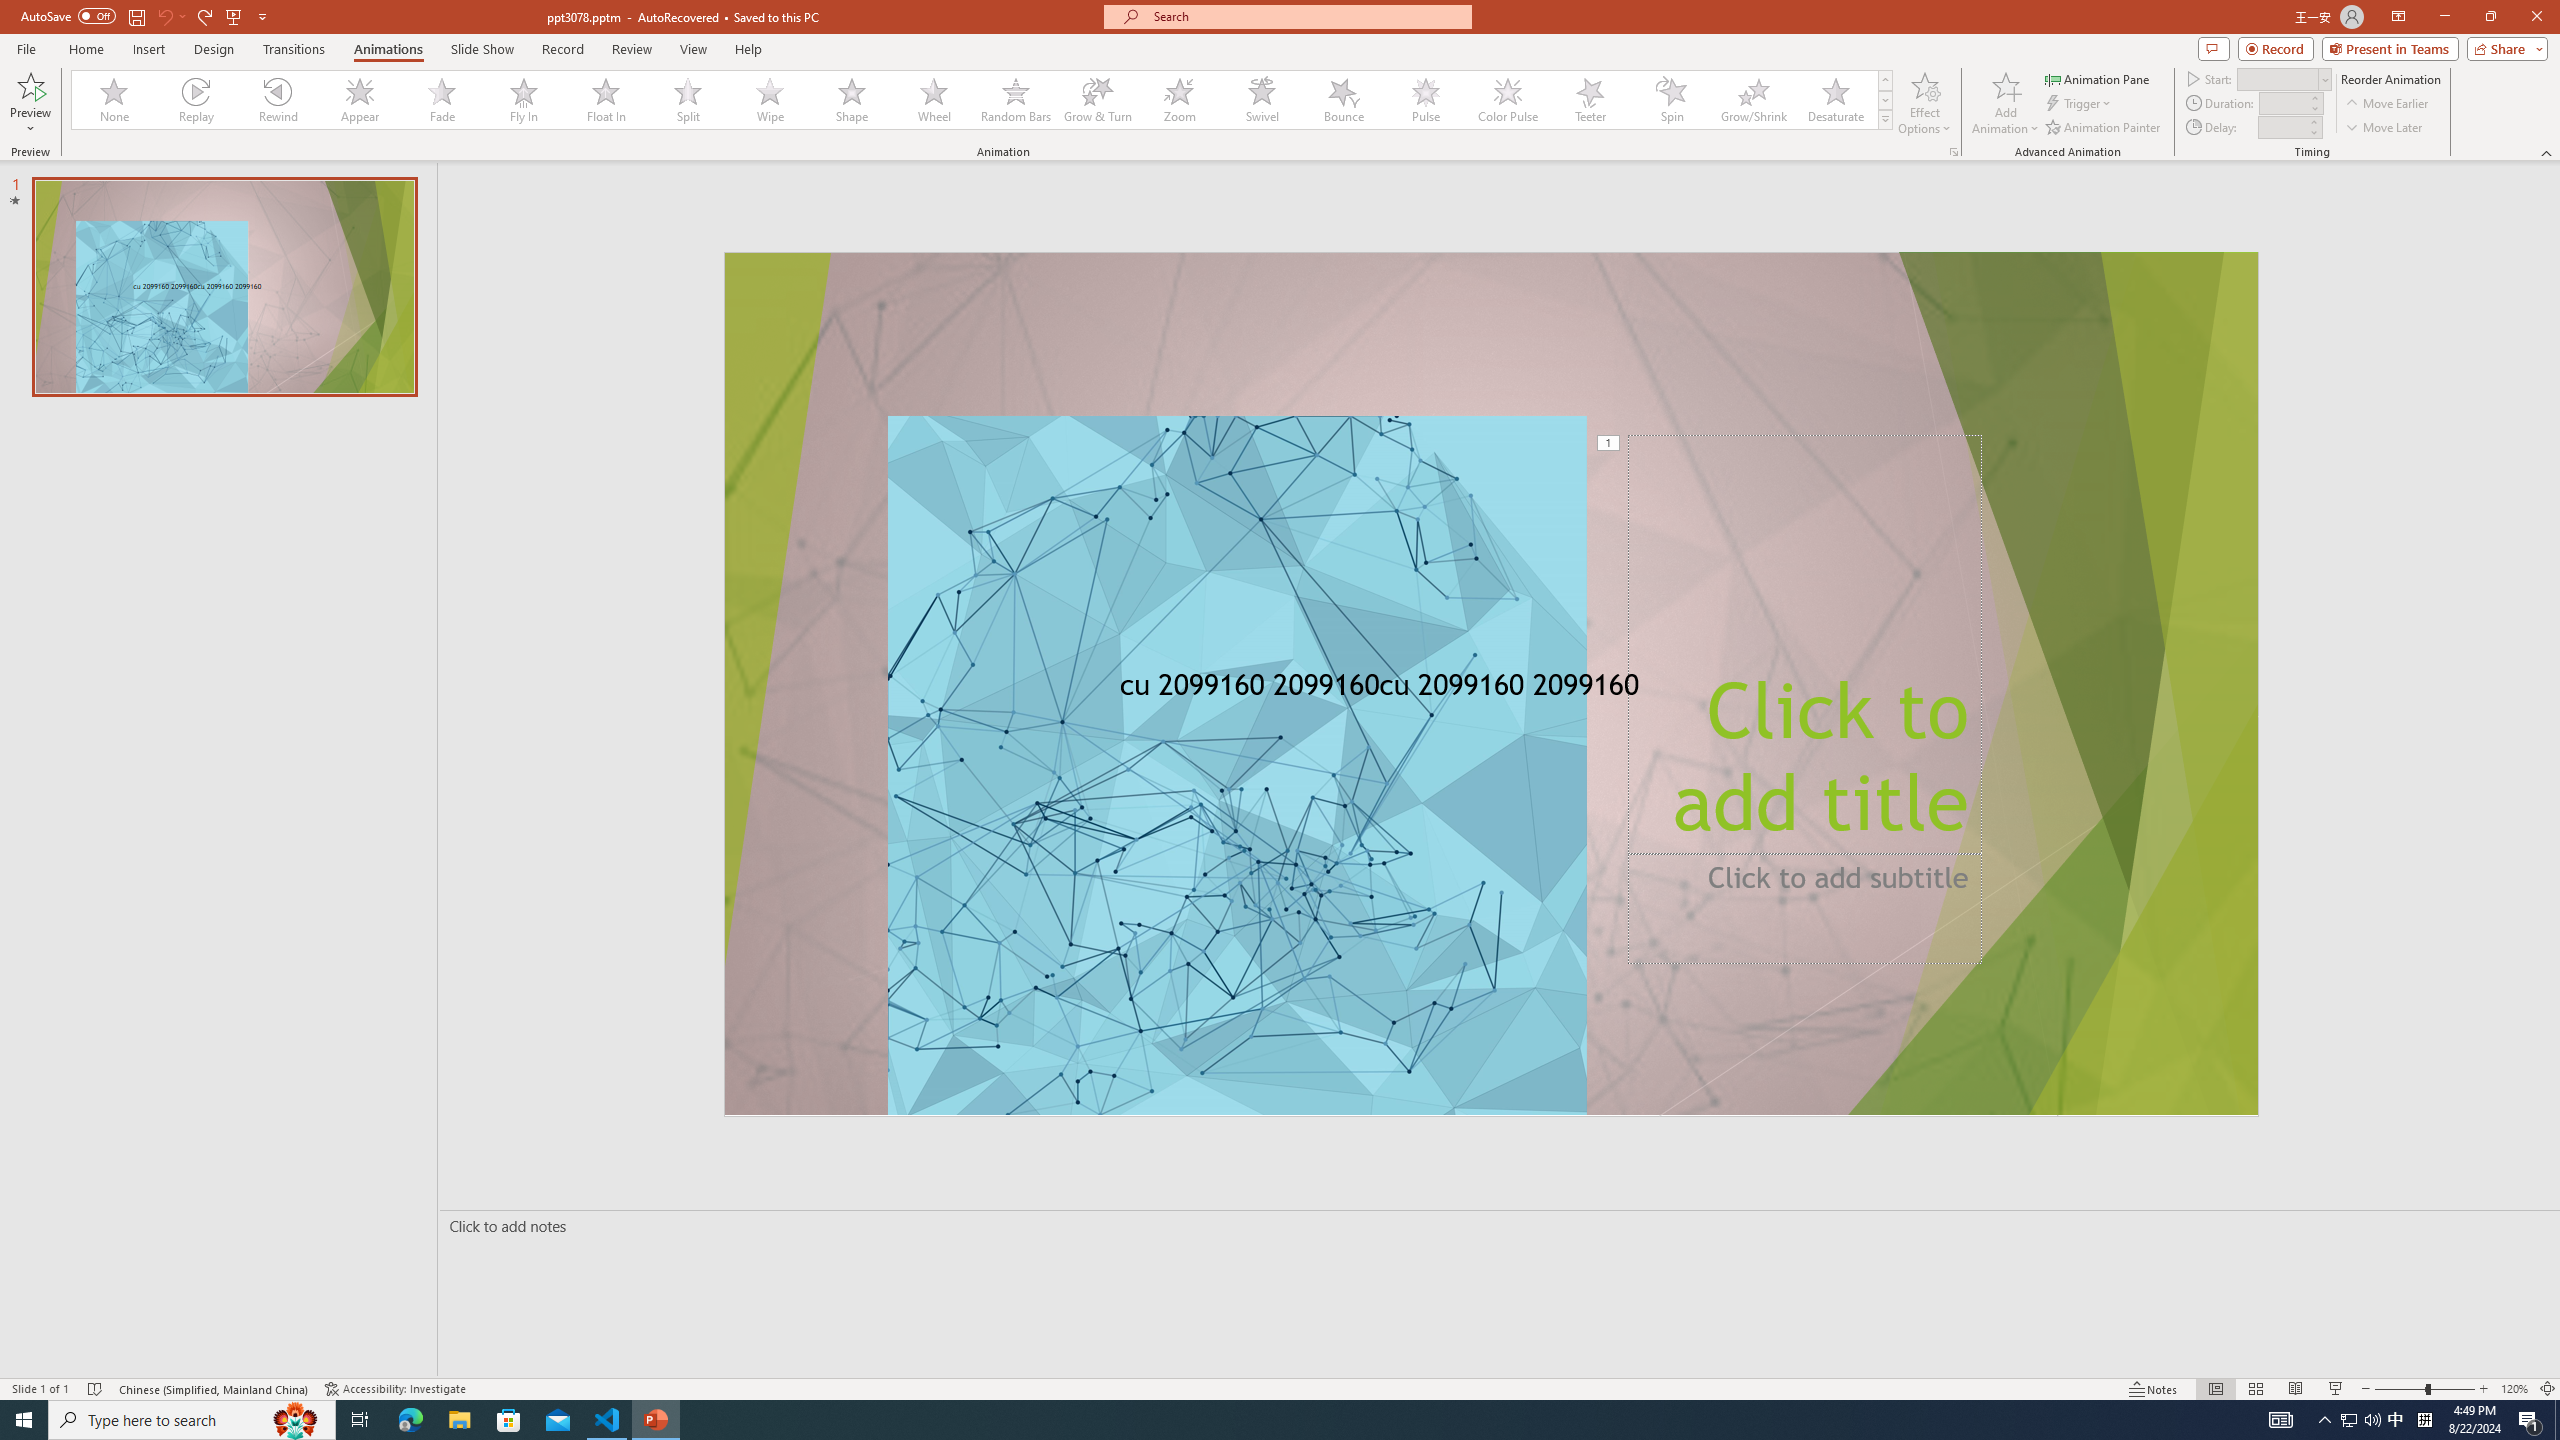 The height and width of the screenshot is (1440, 2560). I want to click on Teeter, so click(1589, 100).